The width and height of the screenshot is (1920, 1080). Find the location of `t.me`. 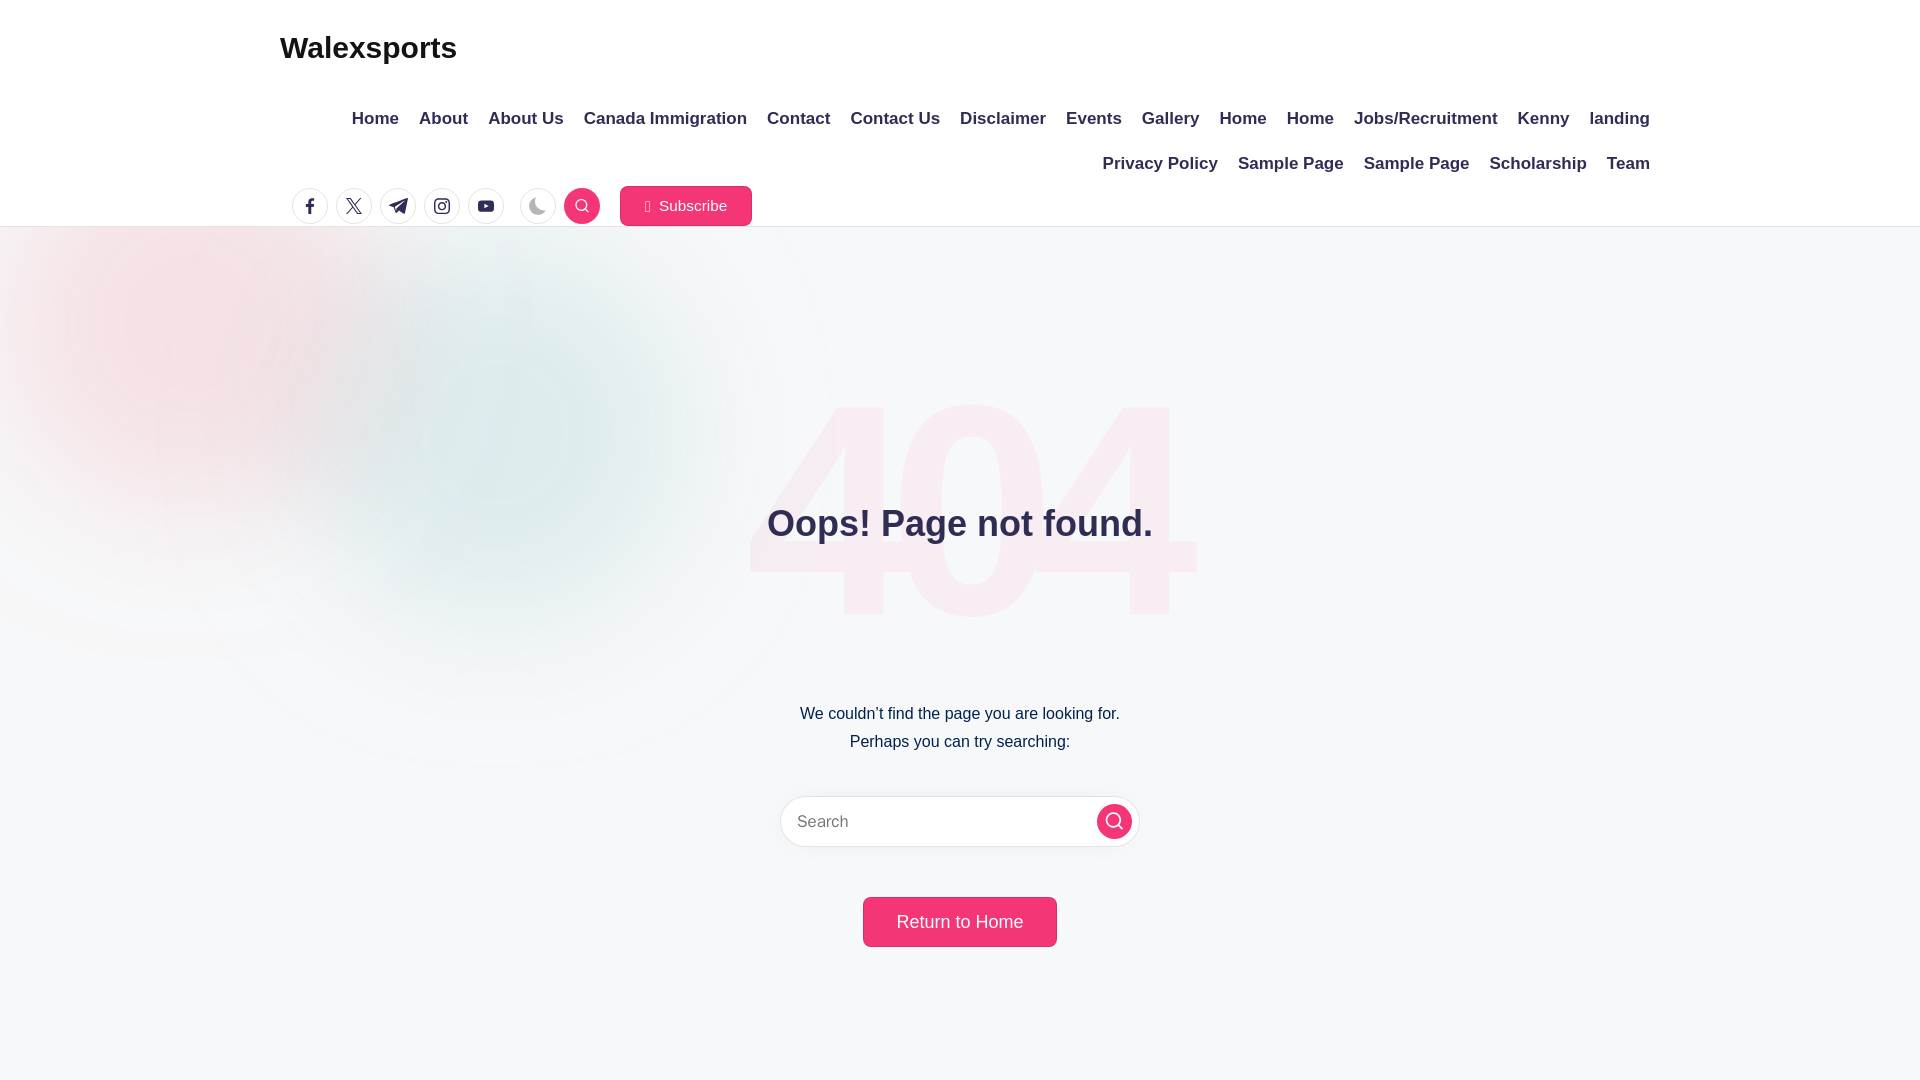

t.me is located at coordinates (402, 205).